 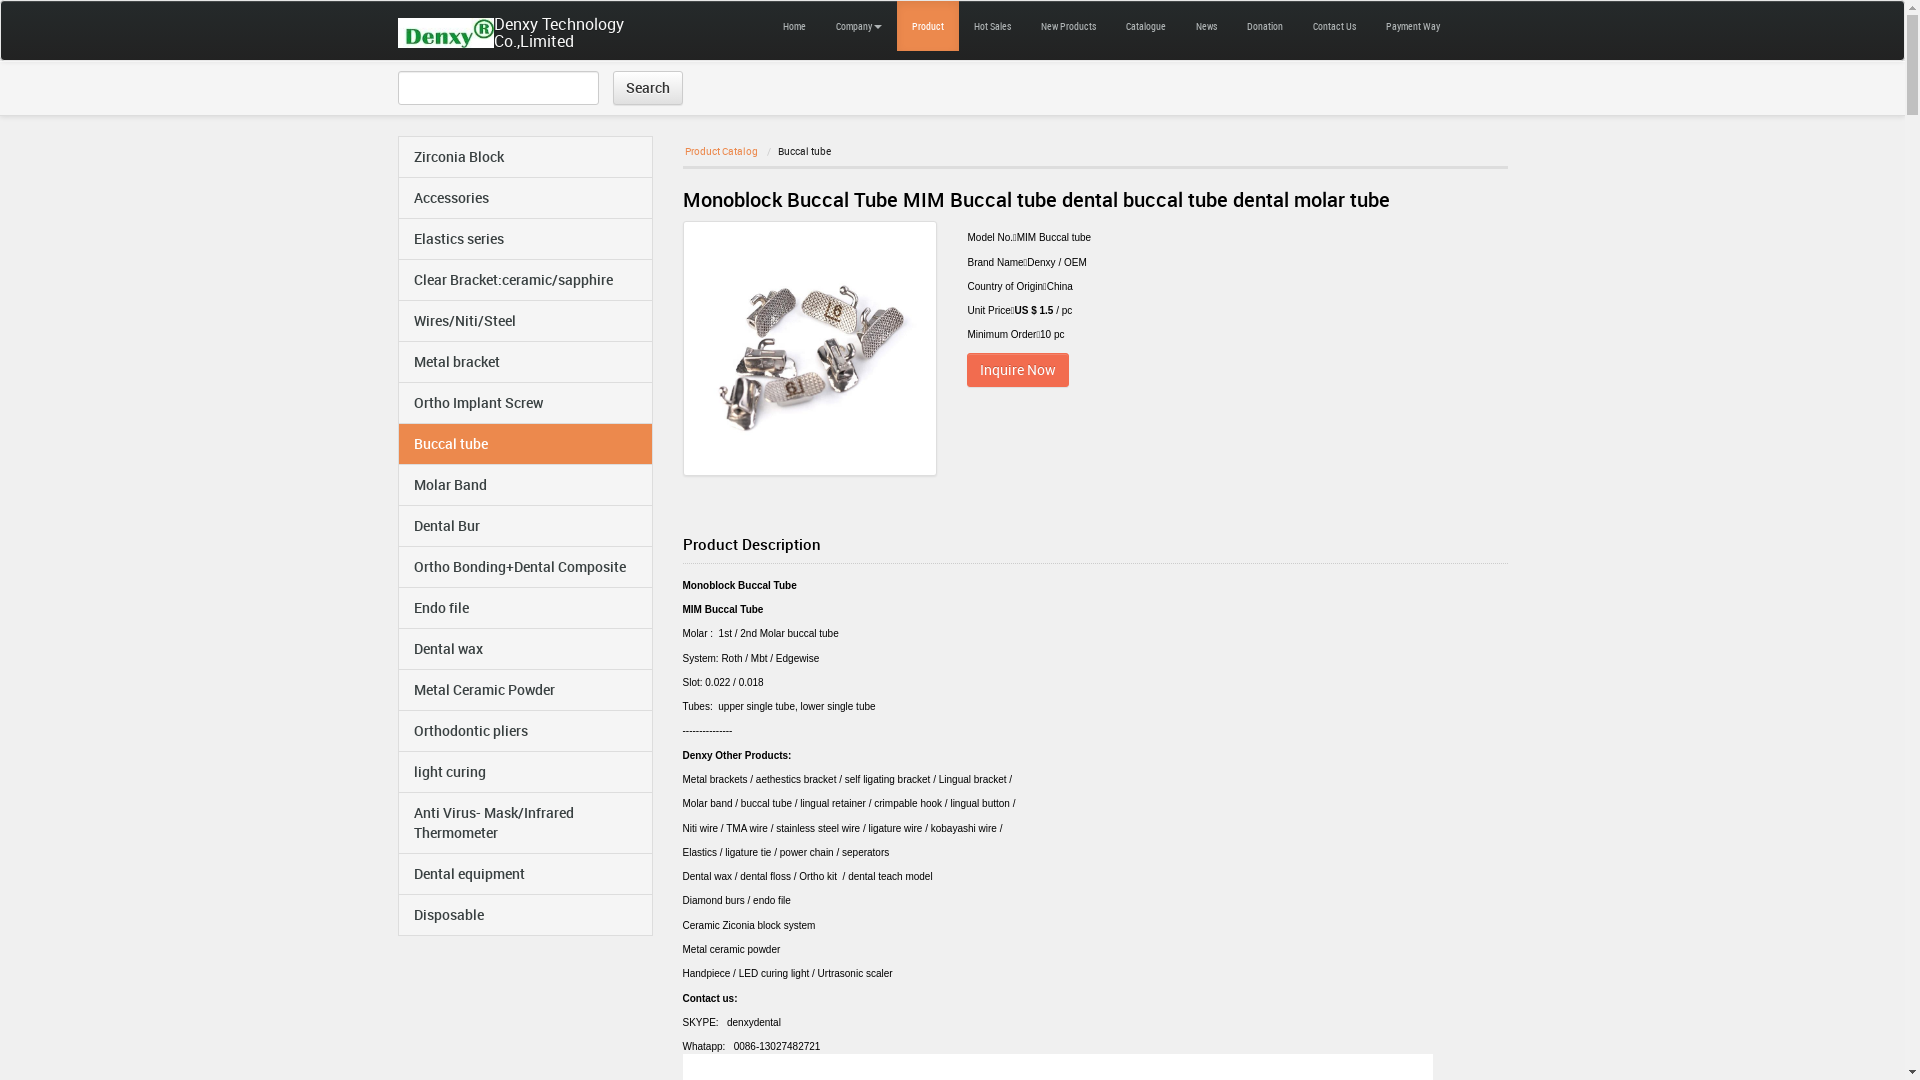 What do you see at coordinates (794, 26) in the screenshot?
I see `Home` at bounding box center [794, 26].